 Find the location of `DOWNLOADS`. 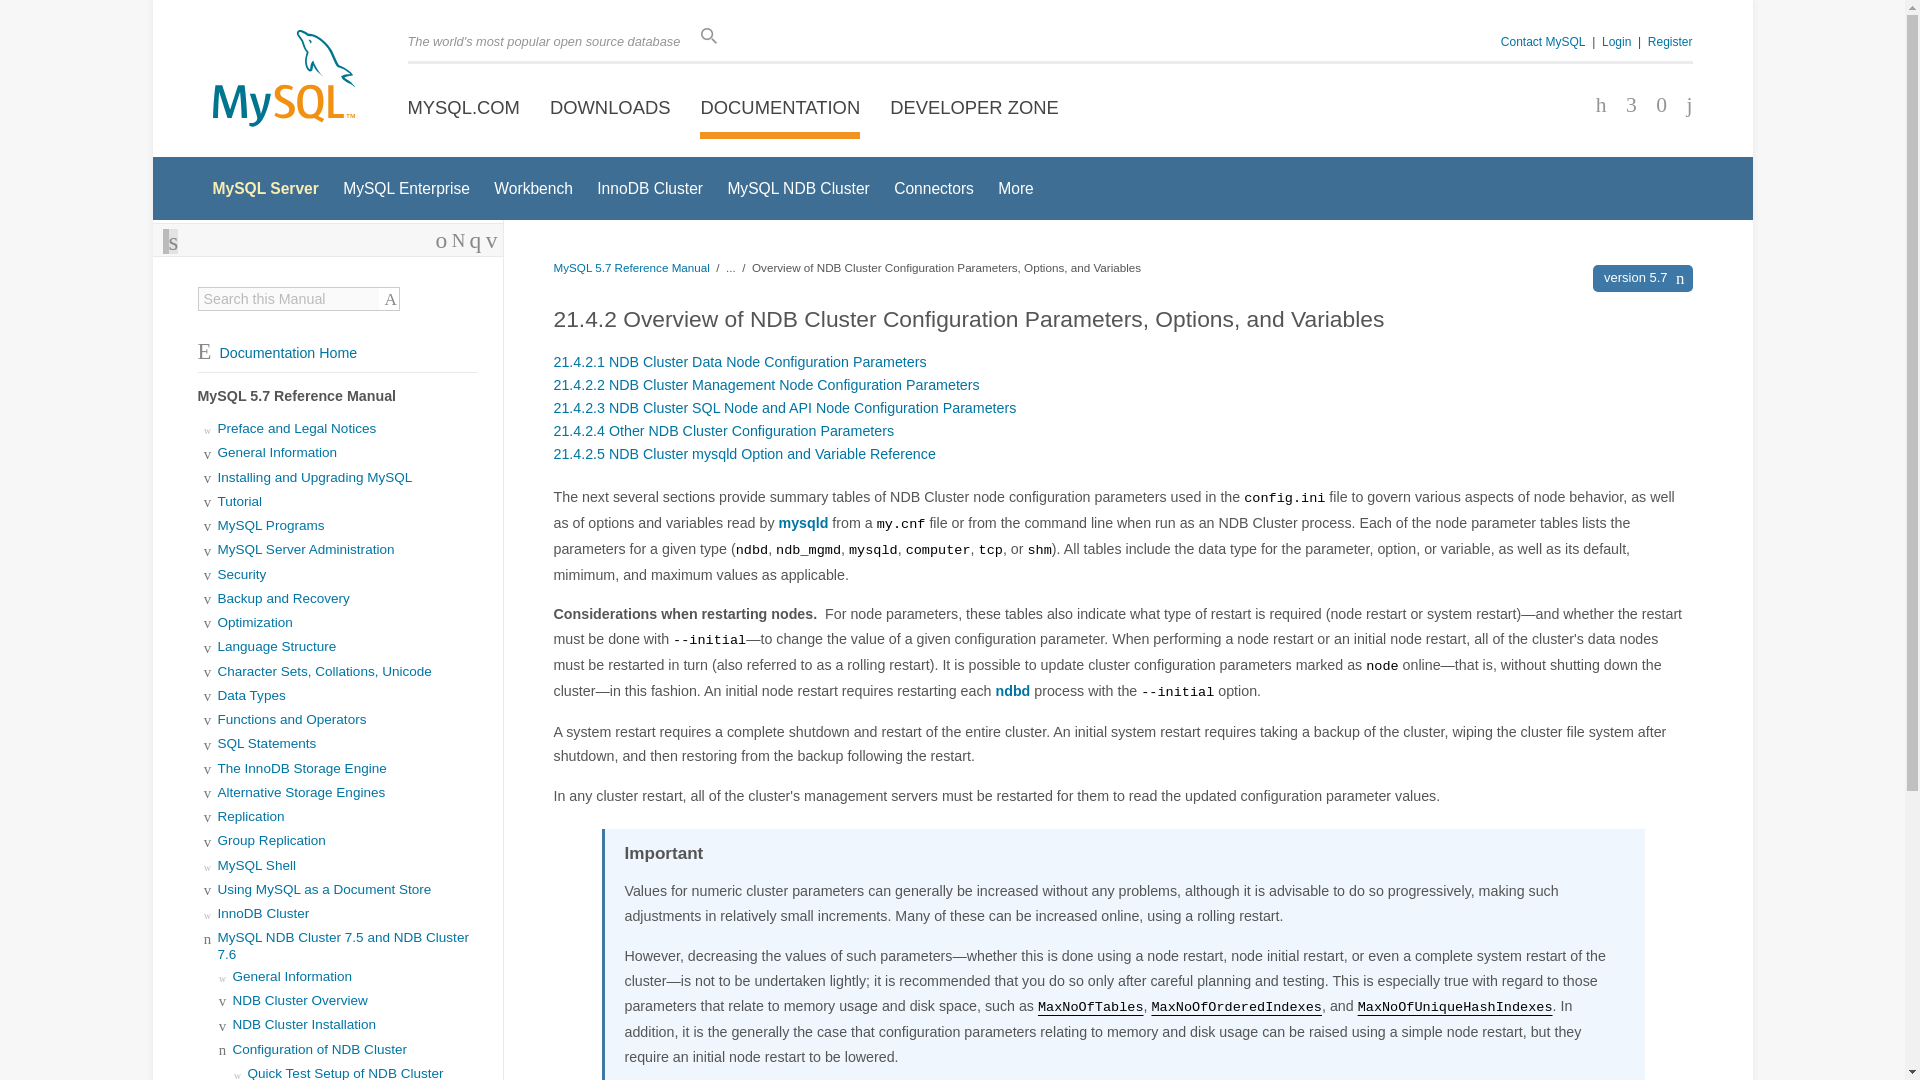

DOWNLOADS is located at coordinates (610, 108).